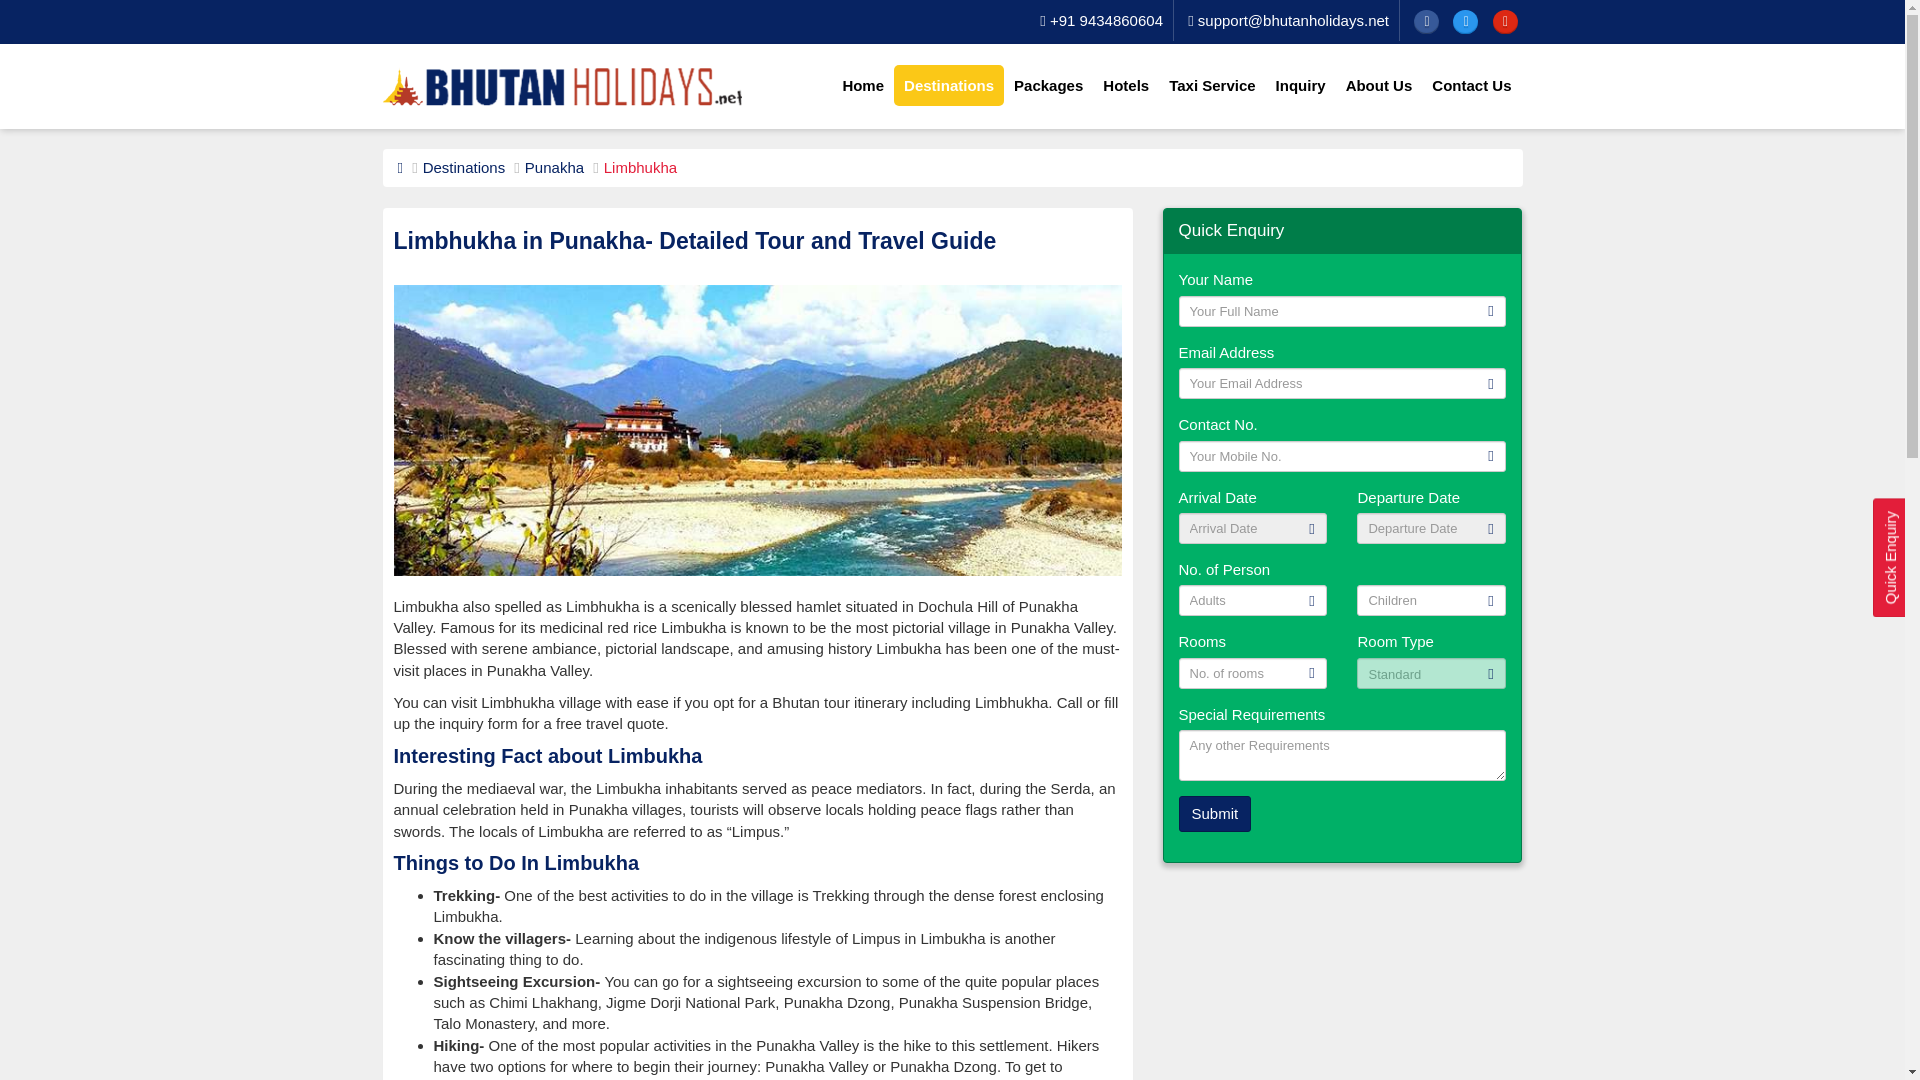  I want to click on Packages, so click(1048, 84).